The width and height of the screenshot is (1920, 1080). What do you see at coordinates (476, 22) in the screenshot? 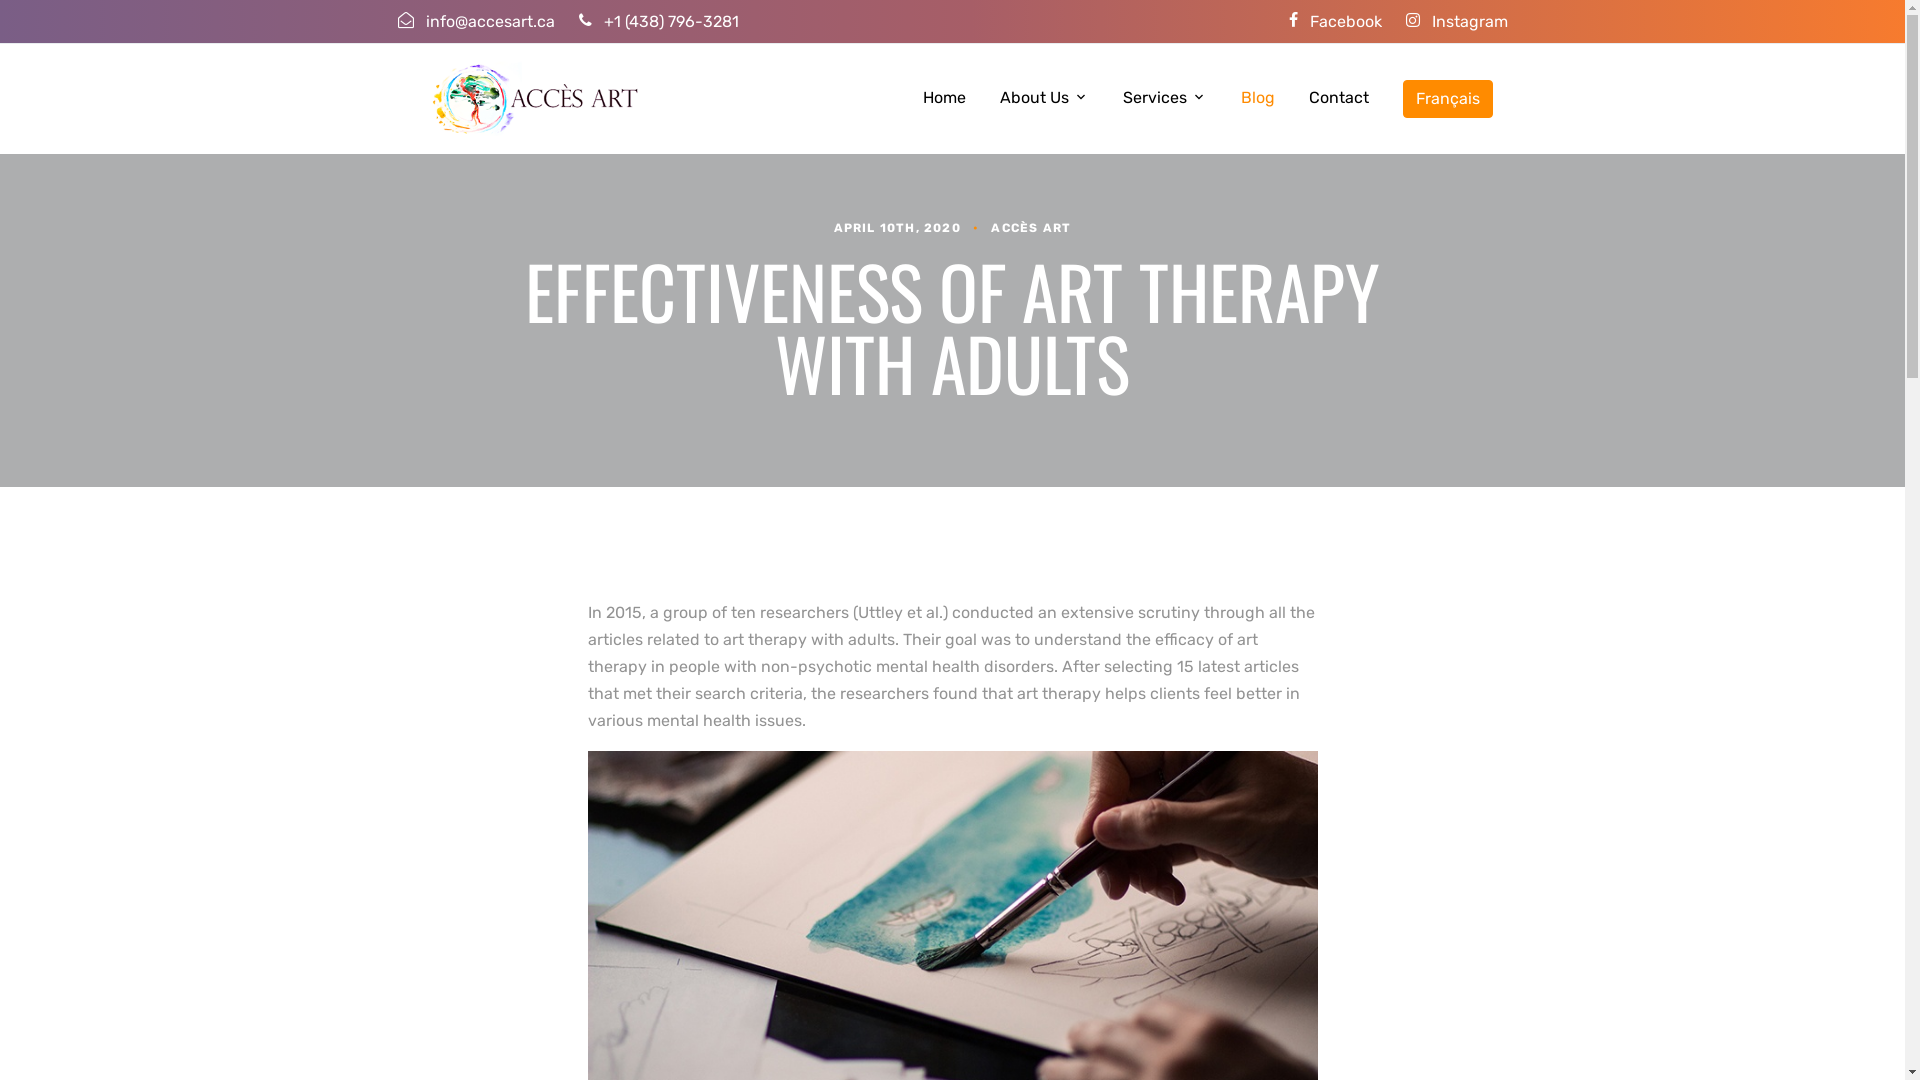
I see `info@accesart.ca` at bounding box center [476, 22].